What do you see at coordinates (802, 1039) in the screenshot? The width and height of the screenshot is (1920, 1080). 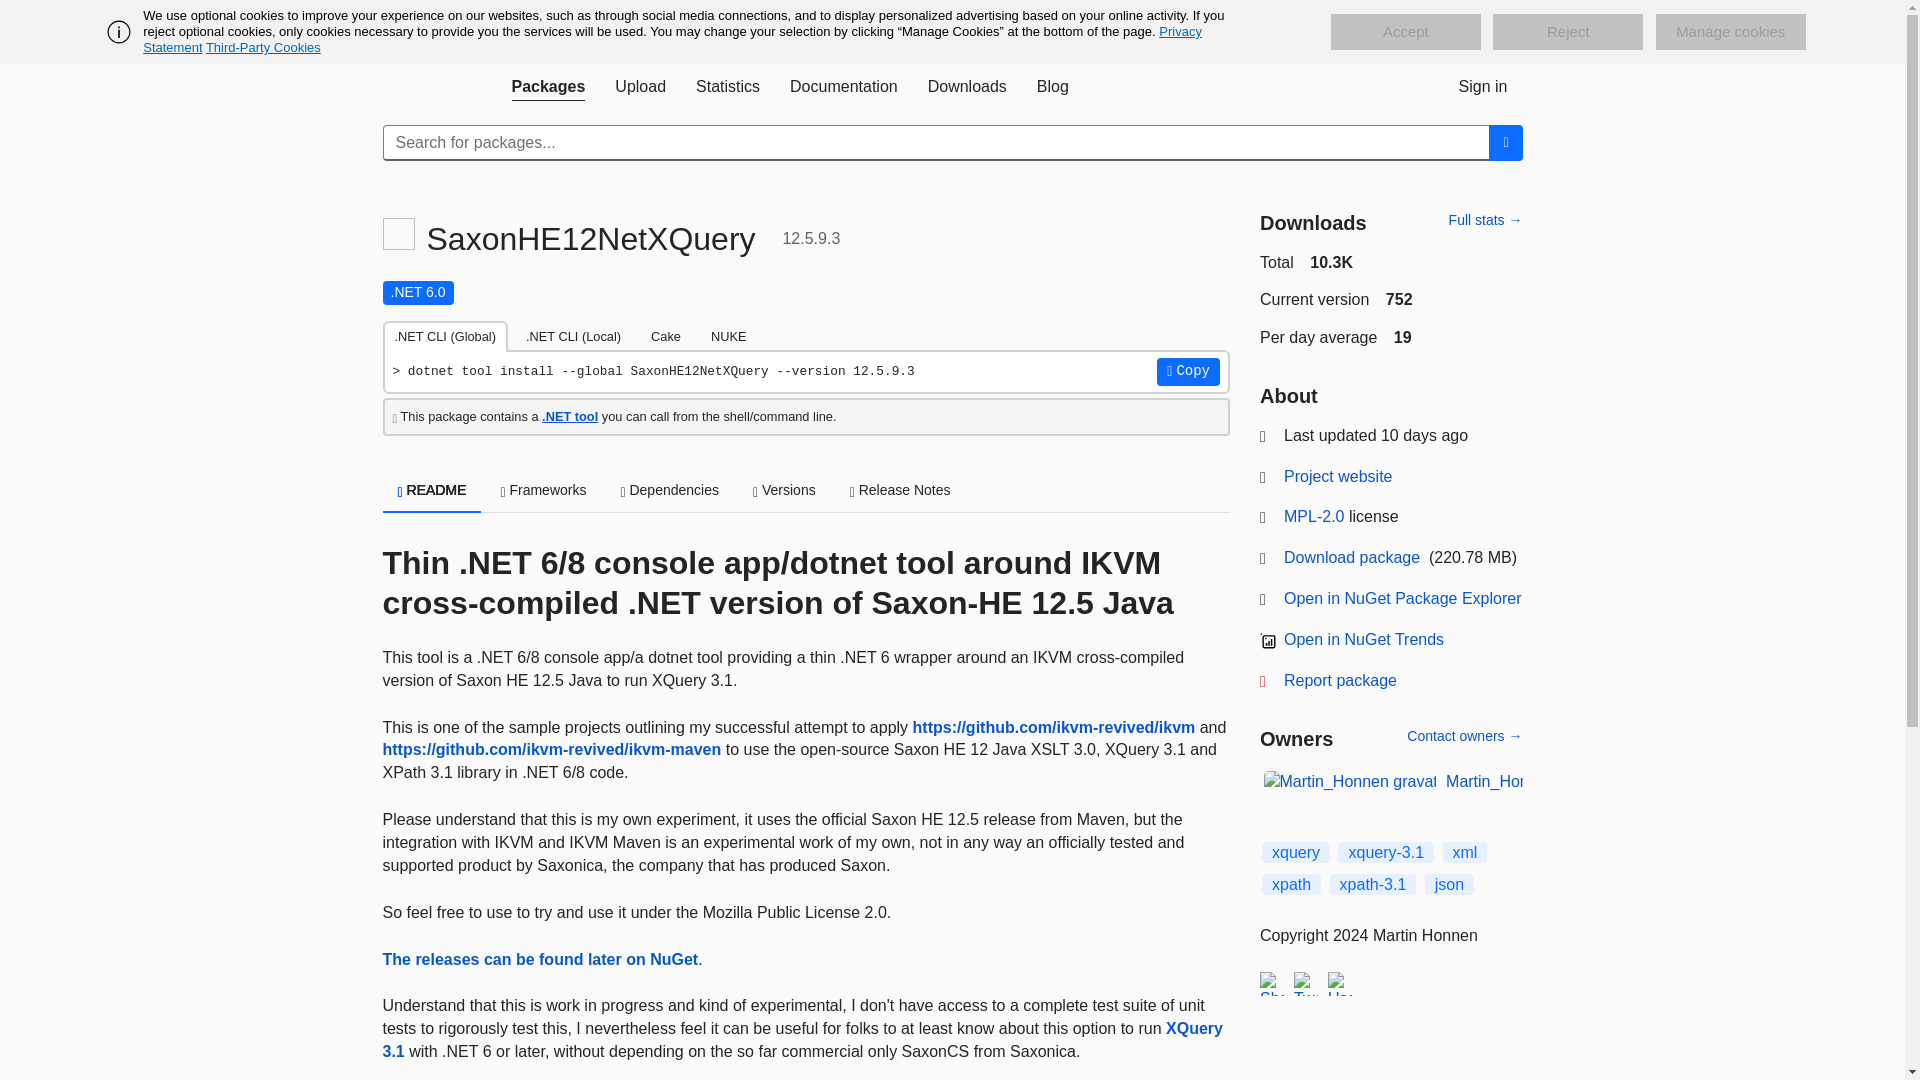 I see `XQuery 3.1` at bounding box center [802, 1039].